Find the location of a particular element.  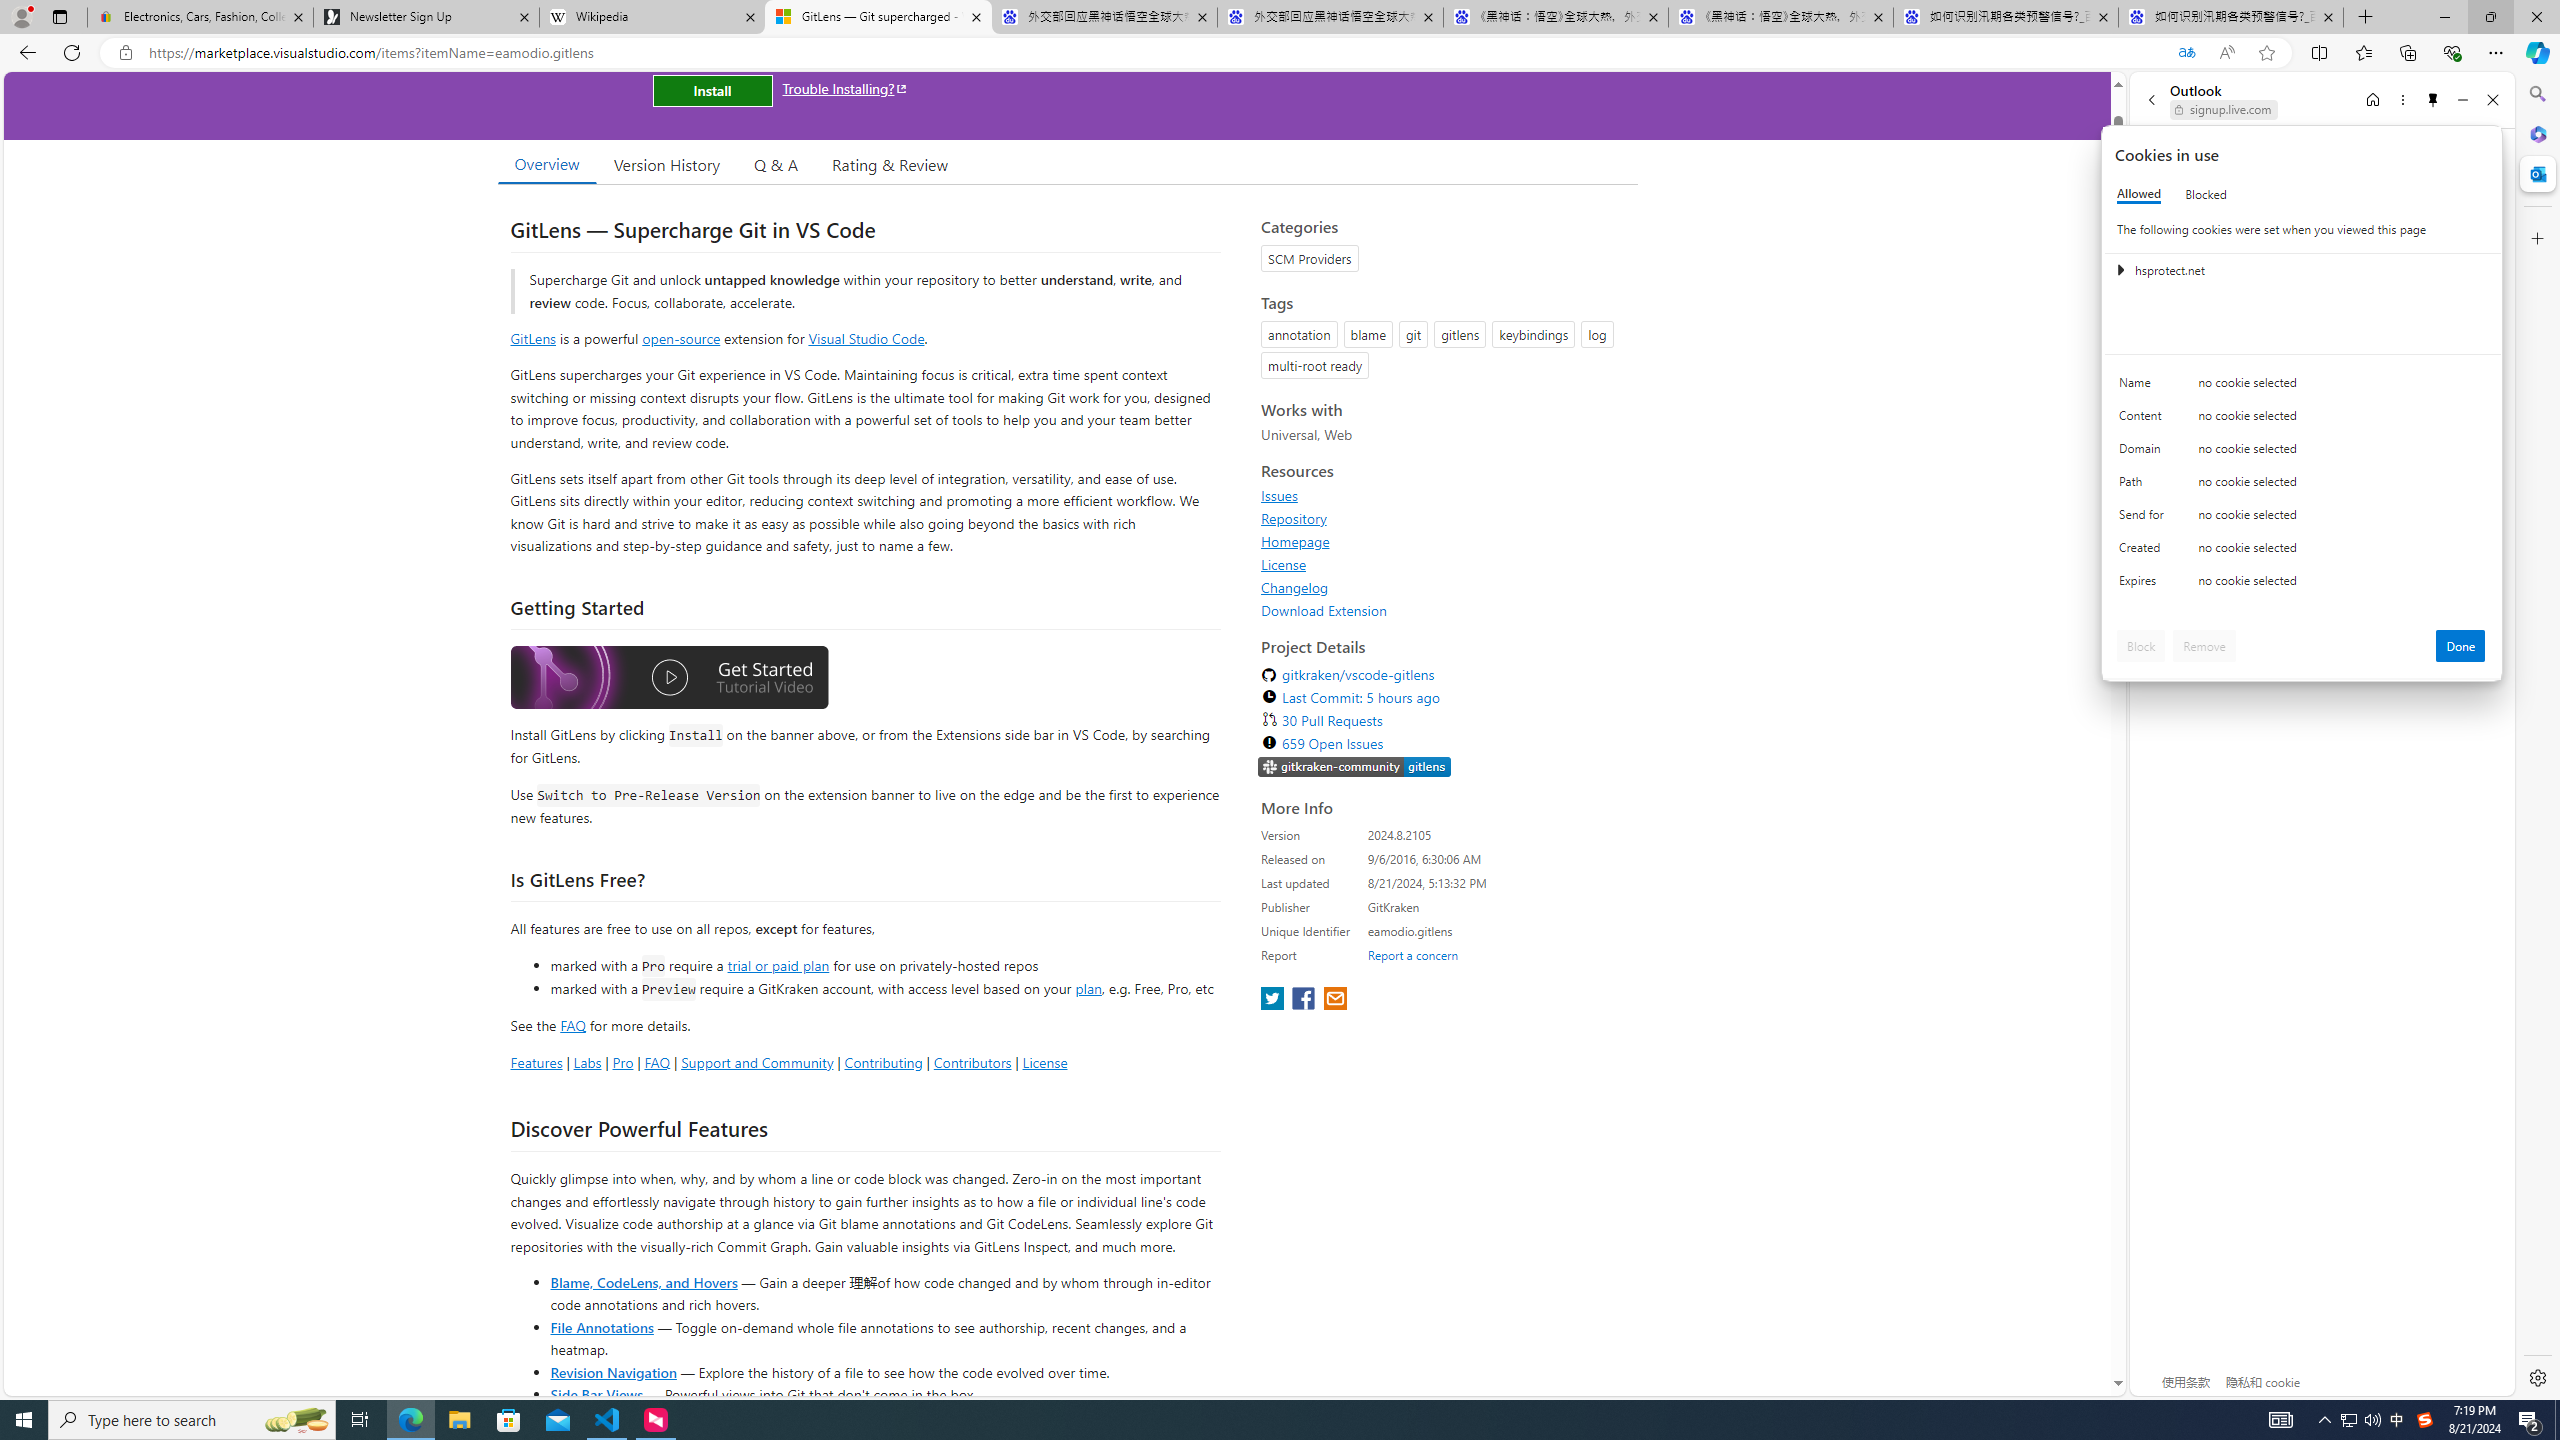

Domain is located at coordinates (2145, 453).